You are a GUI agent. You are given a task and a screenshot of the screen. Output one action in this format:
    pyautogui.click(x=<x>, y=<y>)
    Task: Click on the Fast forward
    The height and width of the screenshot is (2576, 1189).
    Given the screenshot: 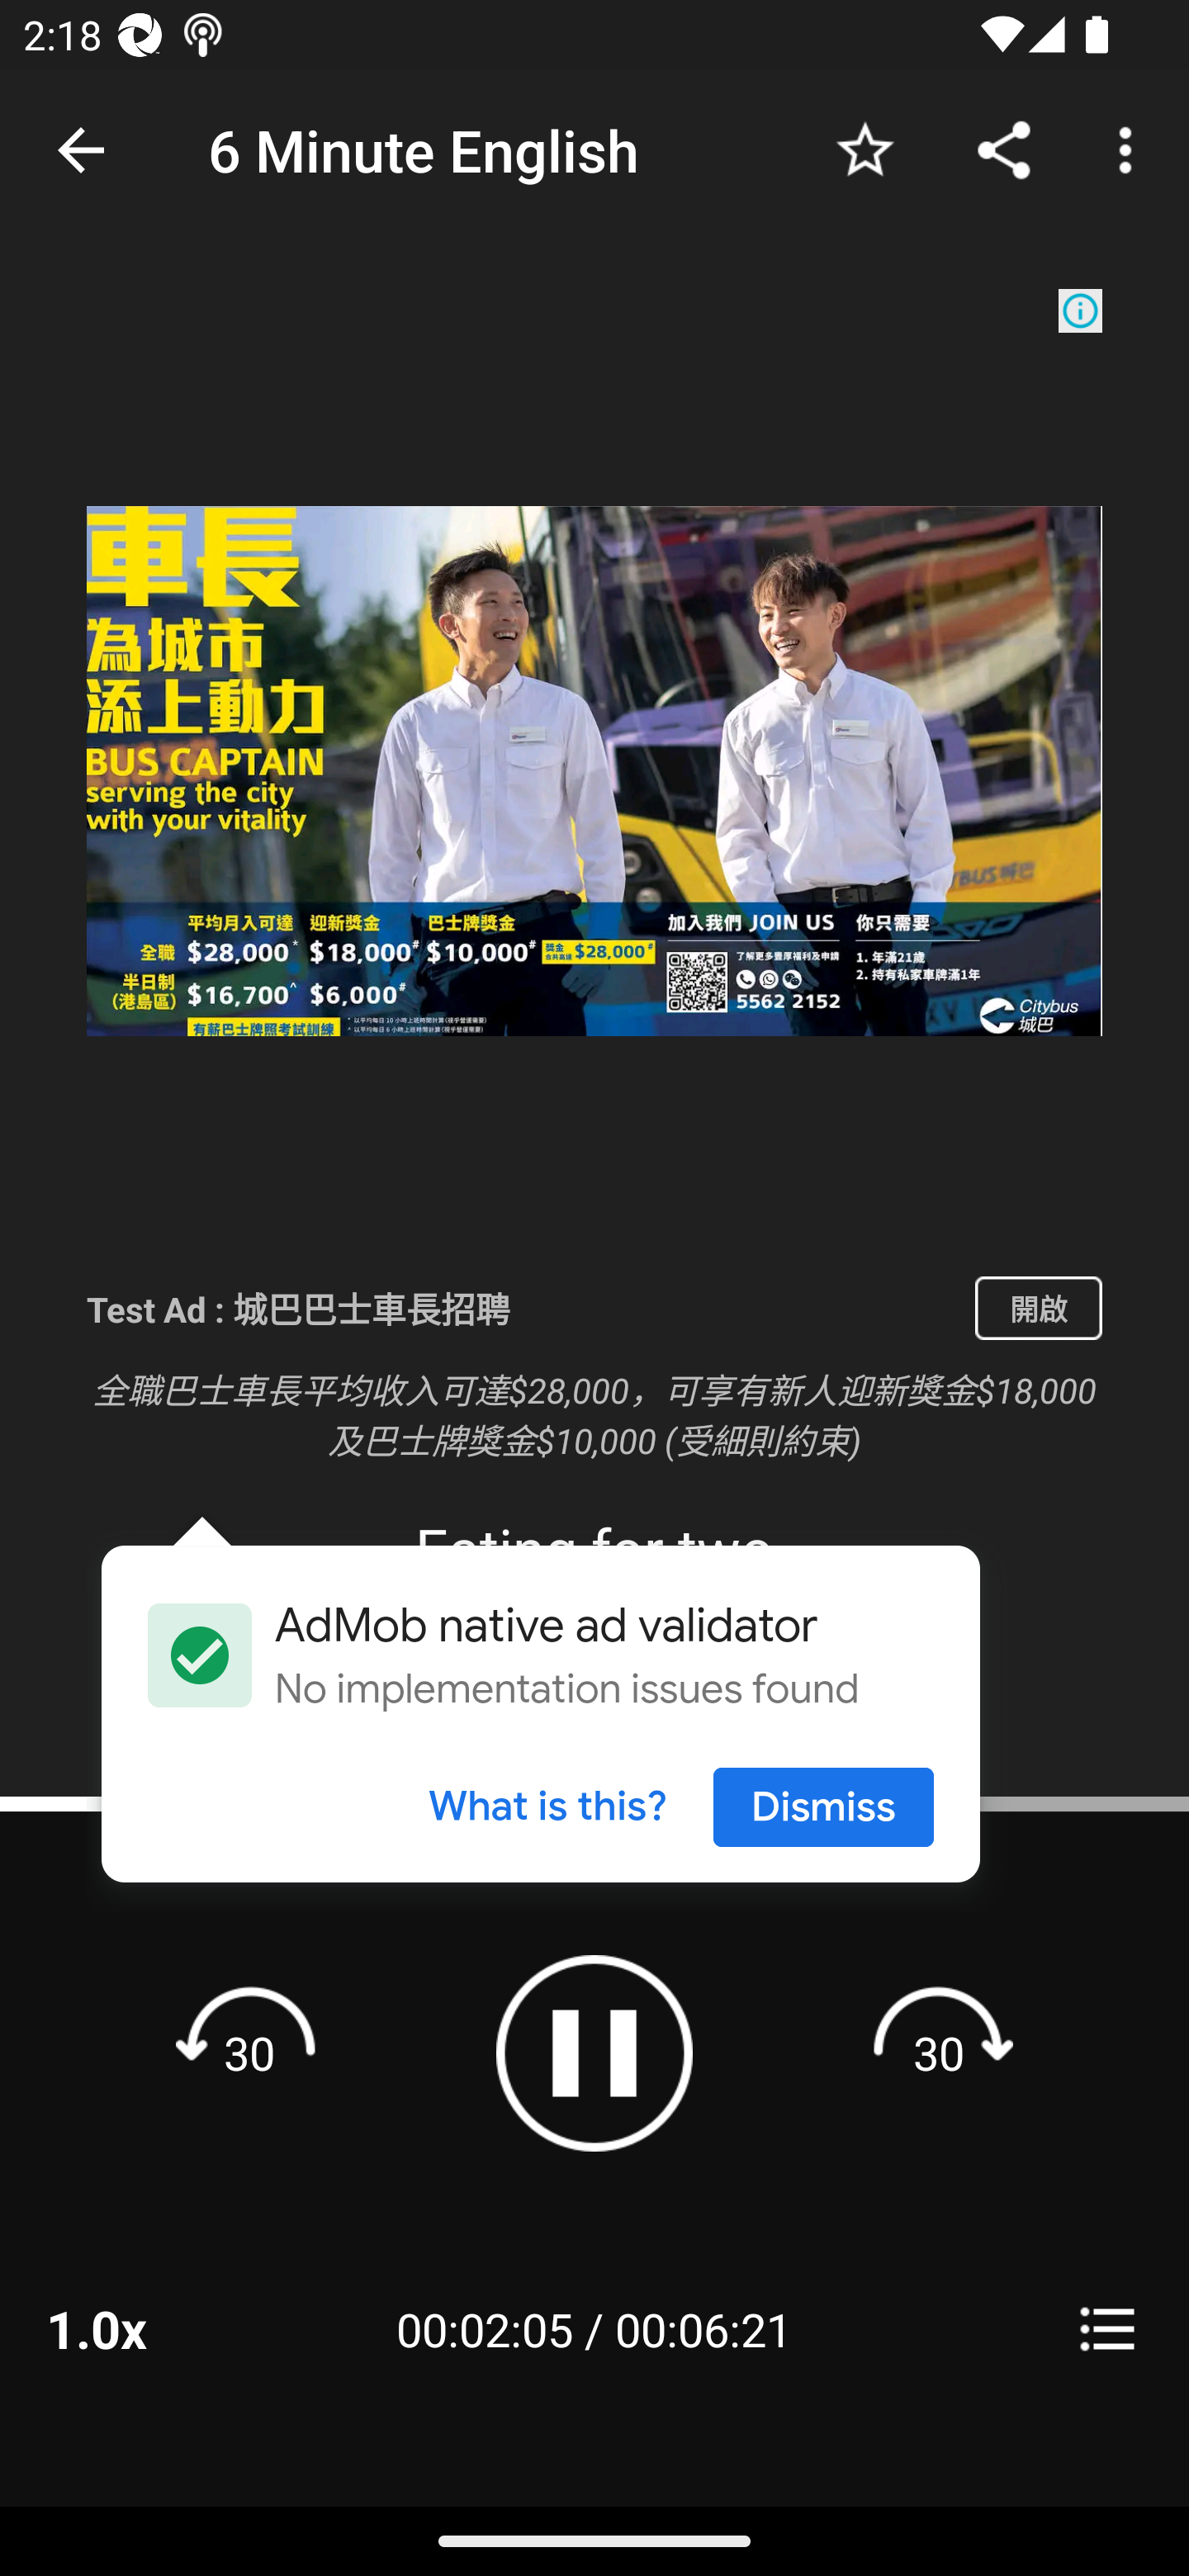 What is the action you would take?
    pyautogui.click(x=939, y=2053)
    